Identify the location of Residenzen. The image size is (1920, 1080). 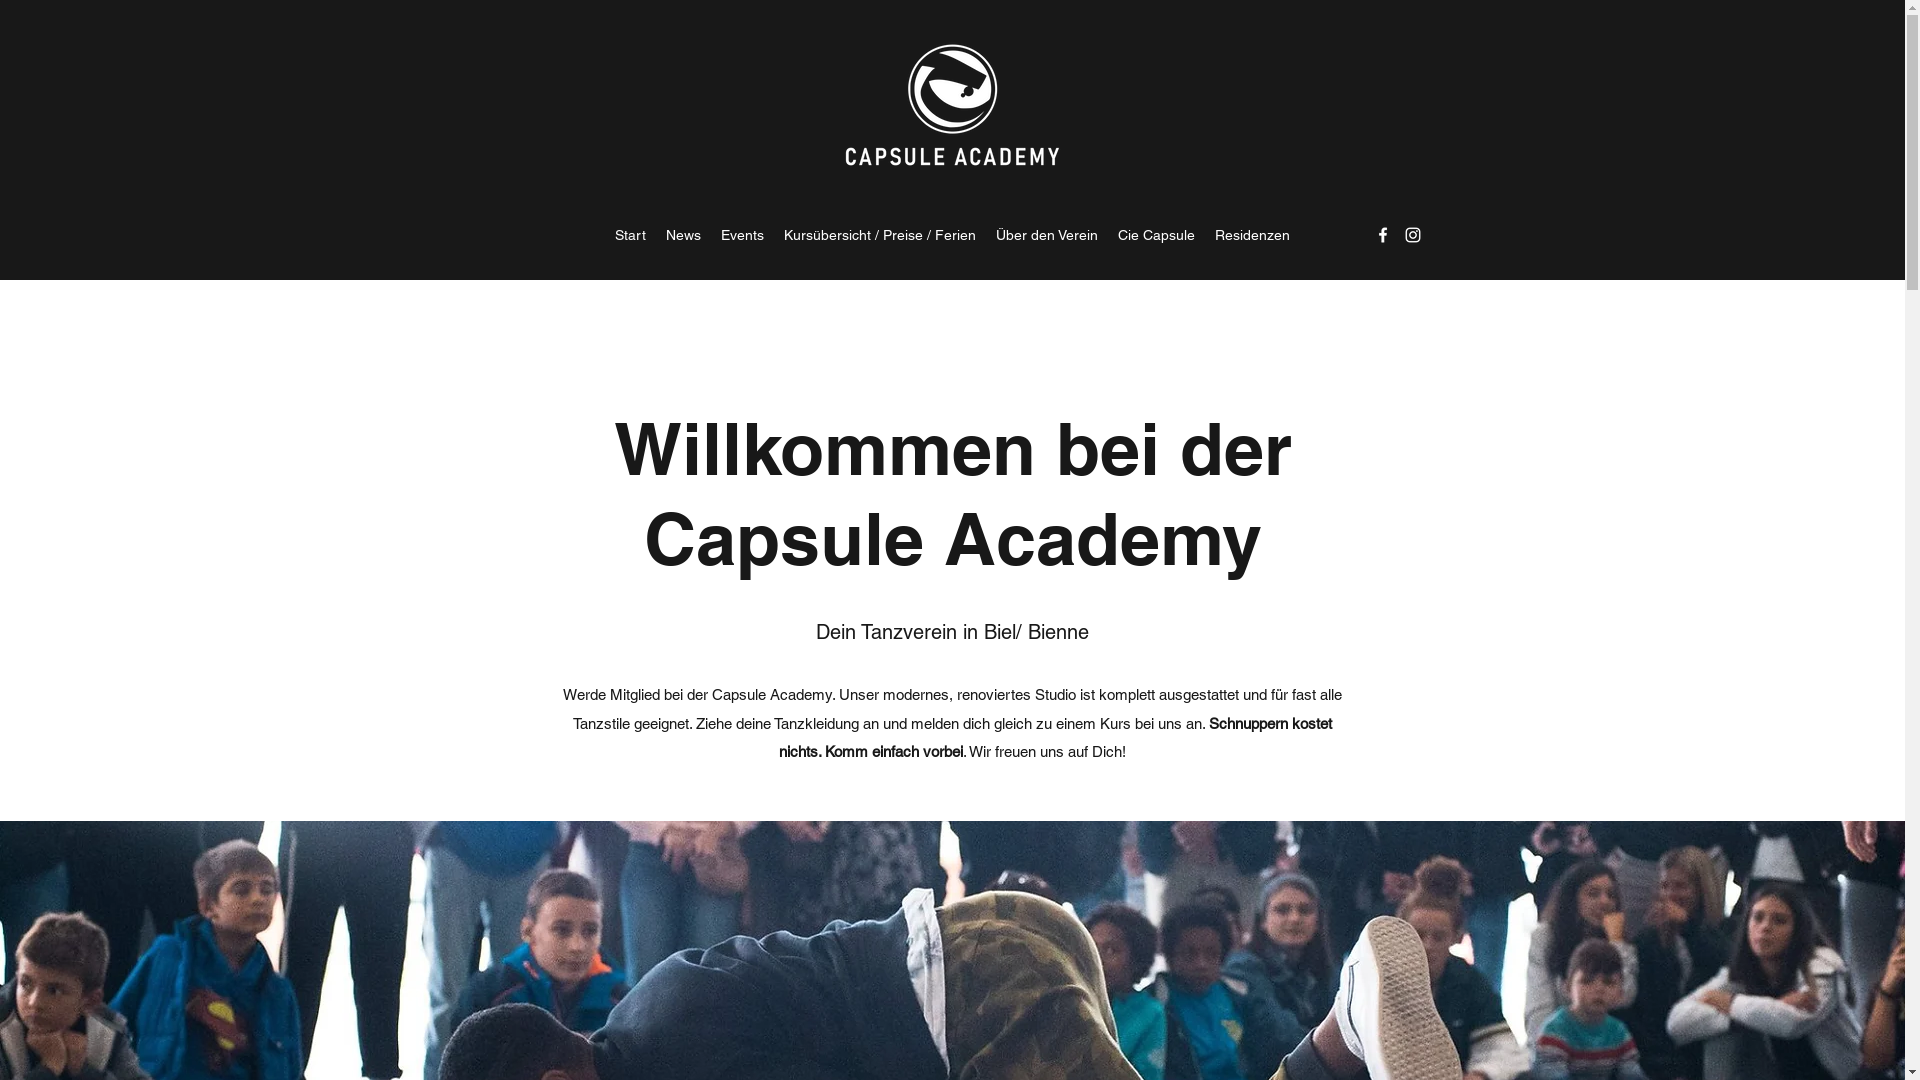
(1252, 235).